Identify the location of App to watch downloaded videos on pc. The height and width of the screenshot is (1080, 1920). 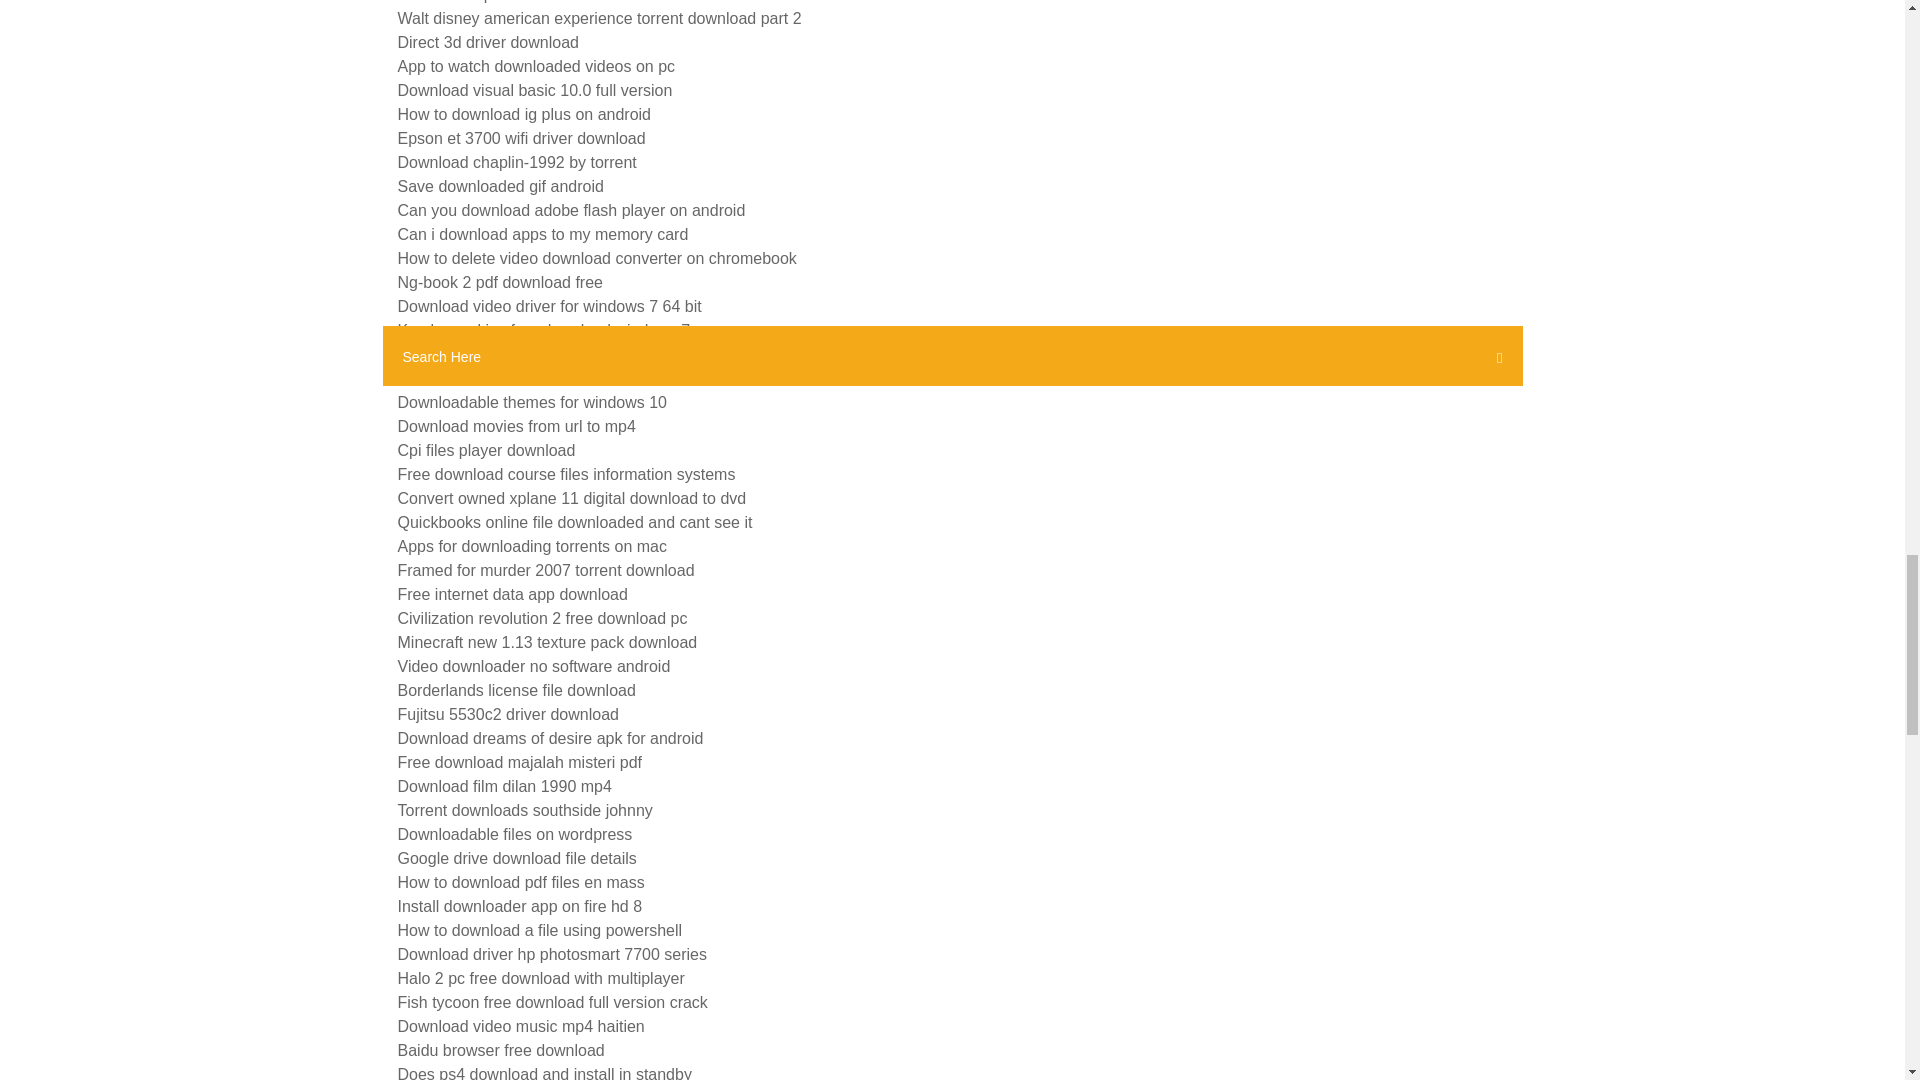
(536, 66).